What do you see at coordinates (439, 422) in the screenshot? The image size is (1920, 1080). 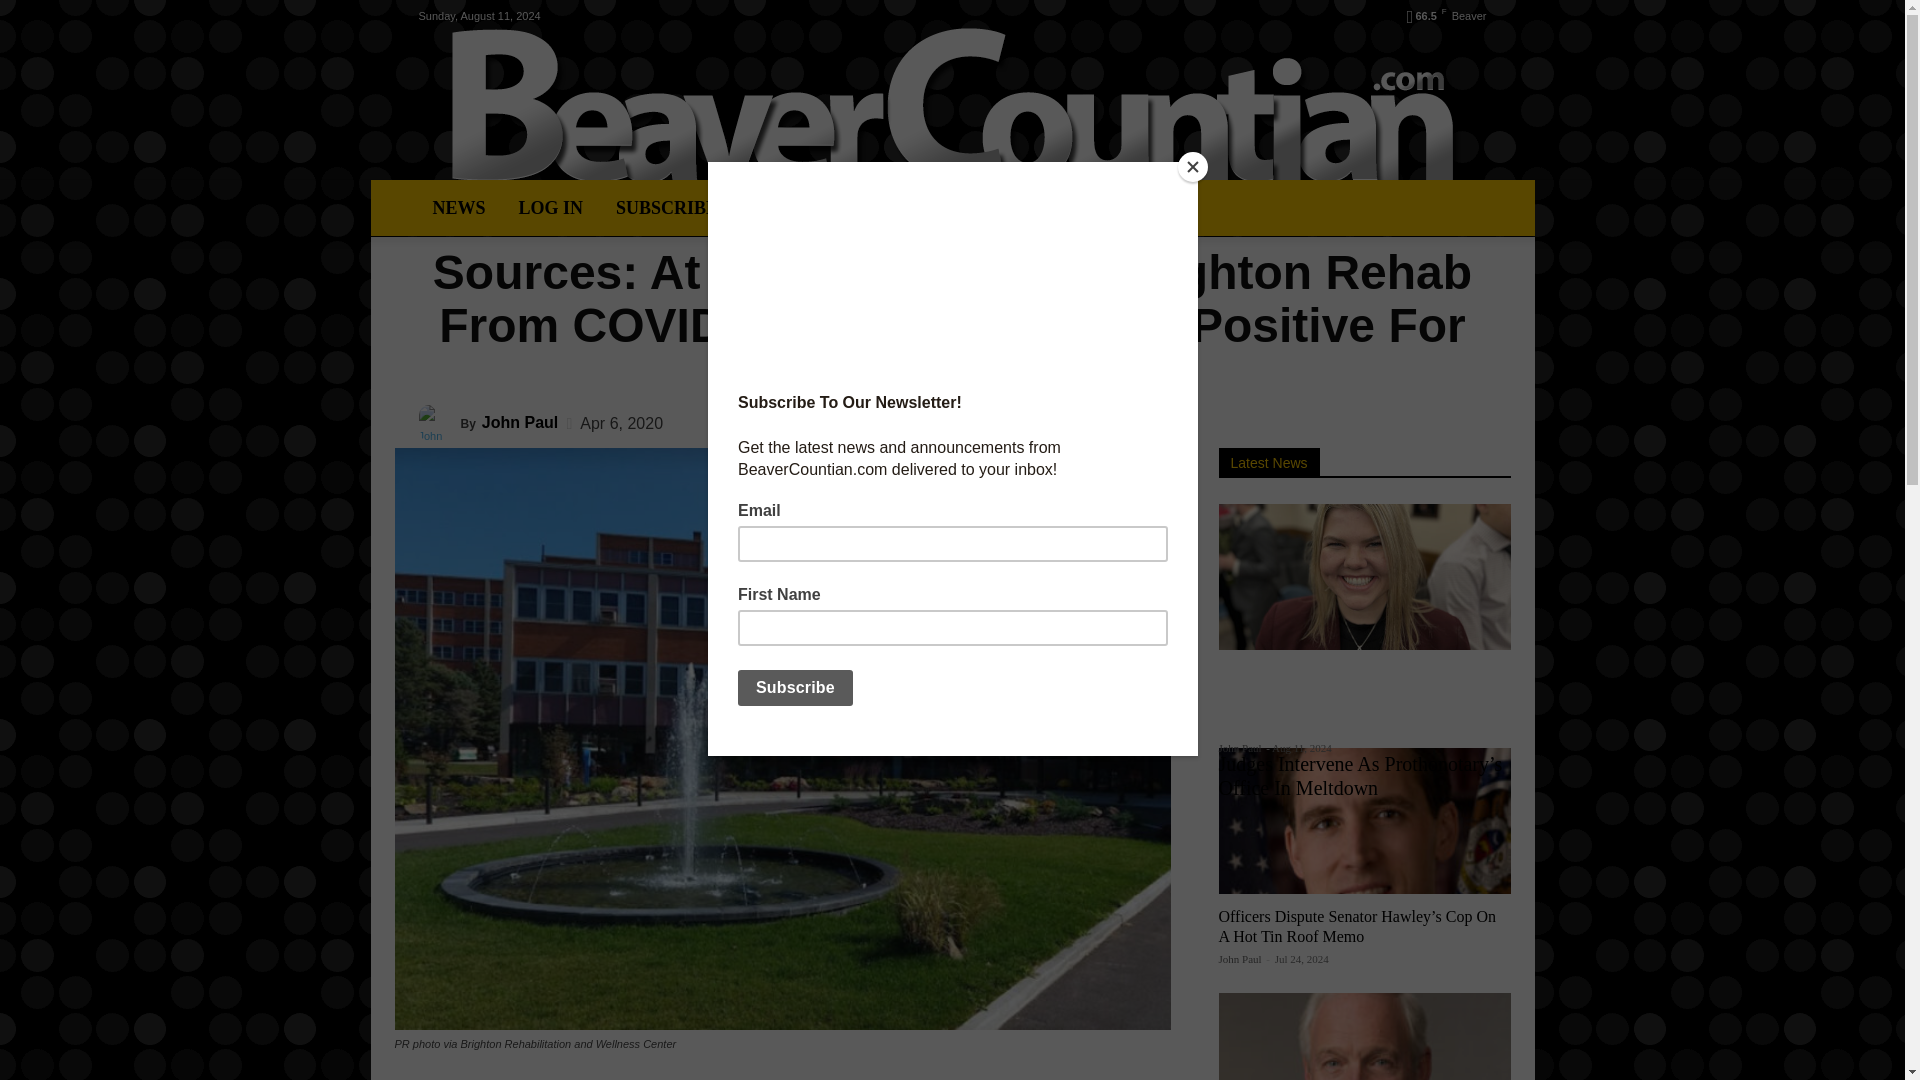 I see `John Paul` at bounding box center [439, 422].